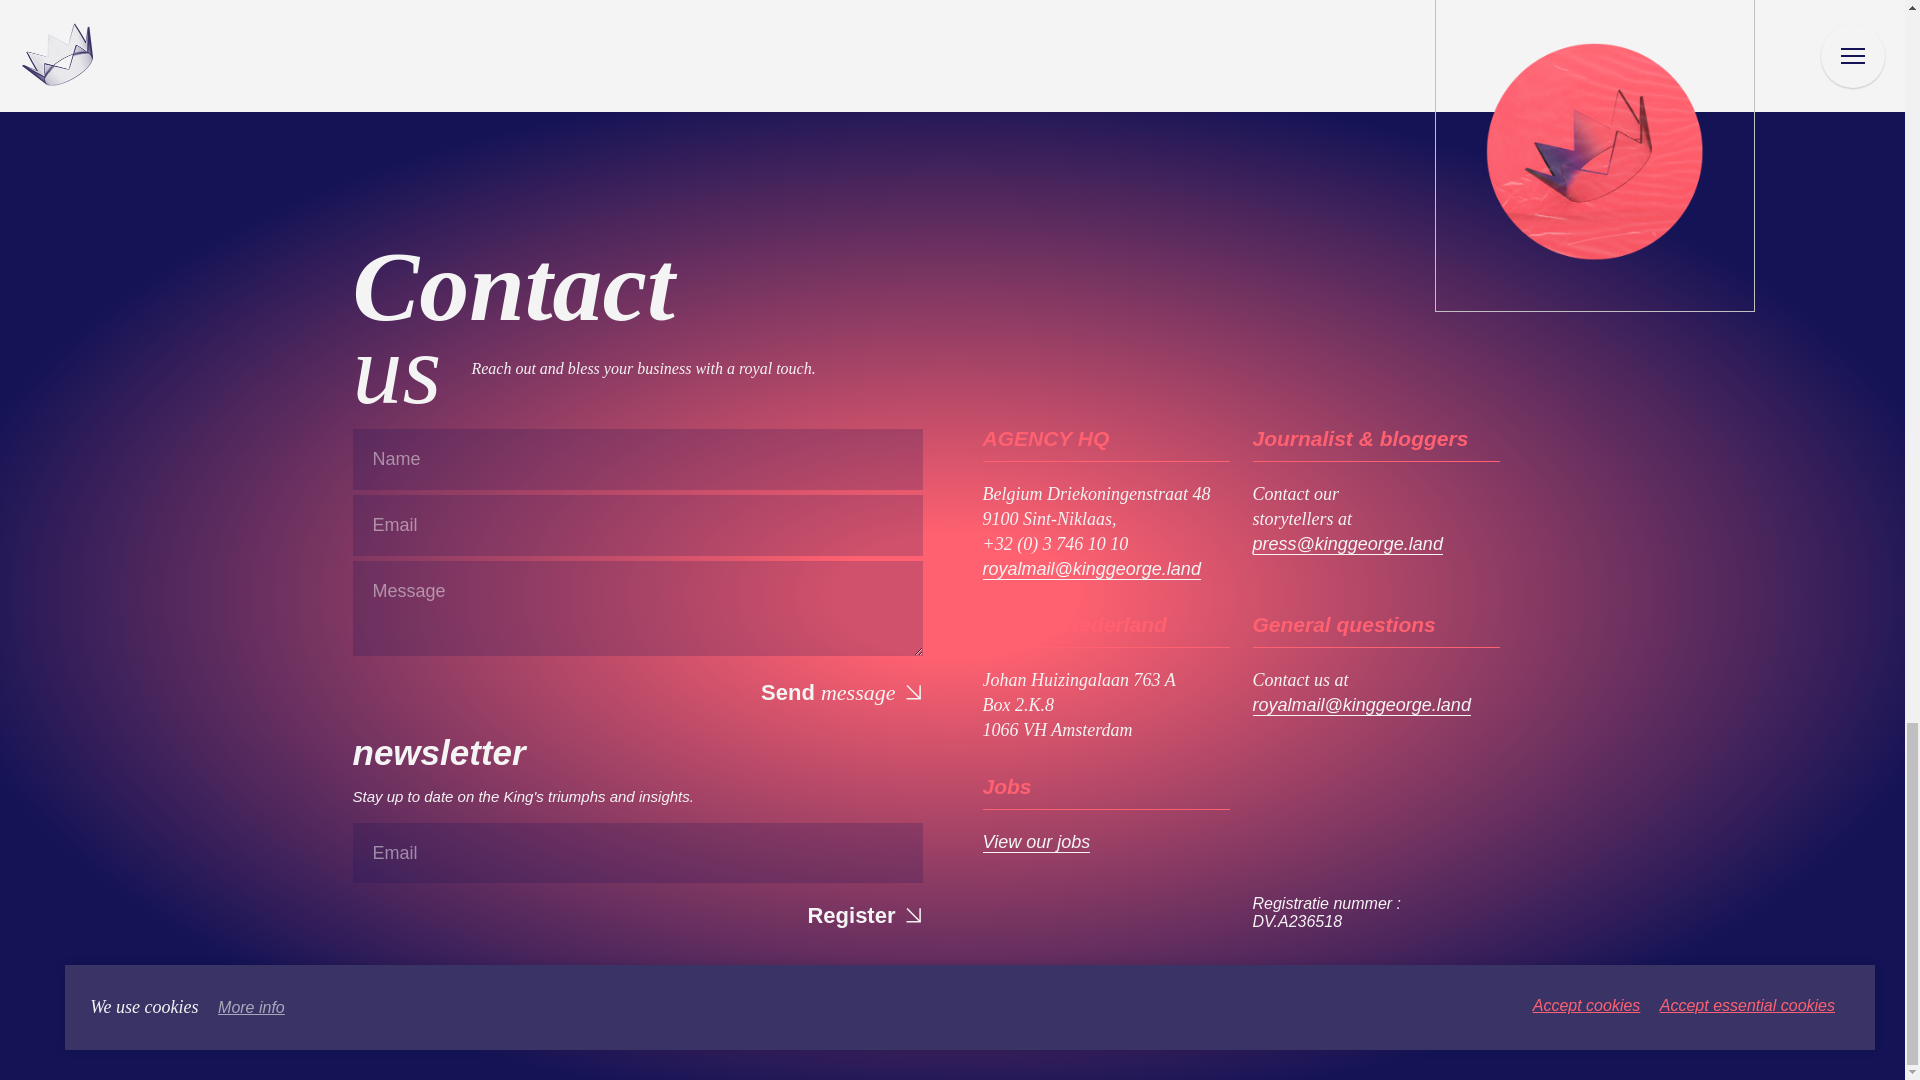  What do you see at coordinates (1036, 842) in the screenshot?
I see `View our jobs` at bounding box center [1036, 842].